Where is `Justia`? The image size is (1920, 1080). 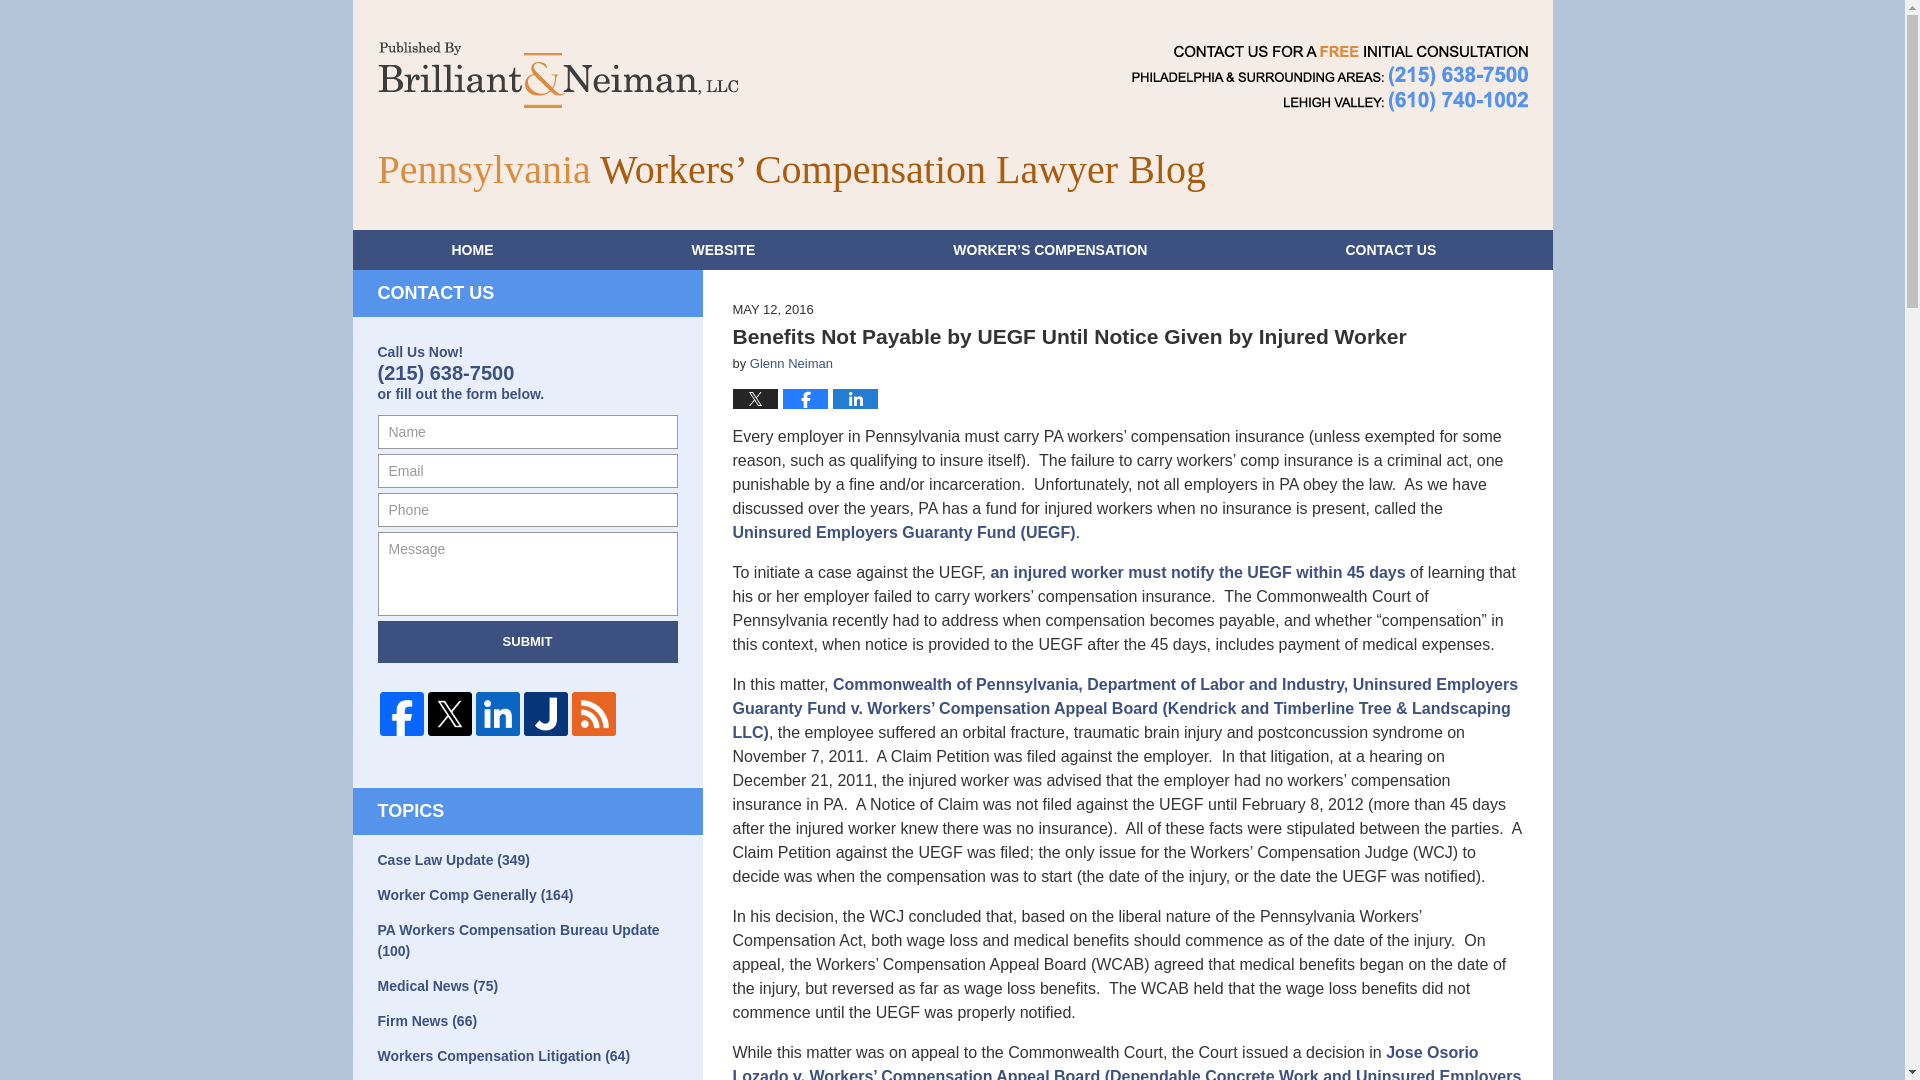
Justia is located at coordinates (546, 714).